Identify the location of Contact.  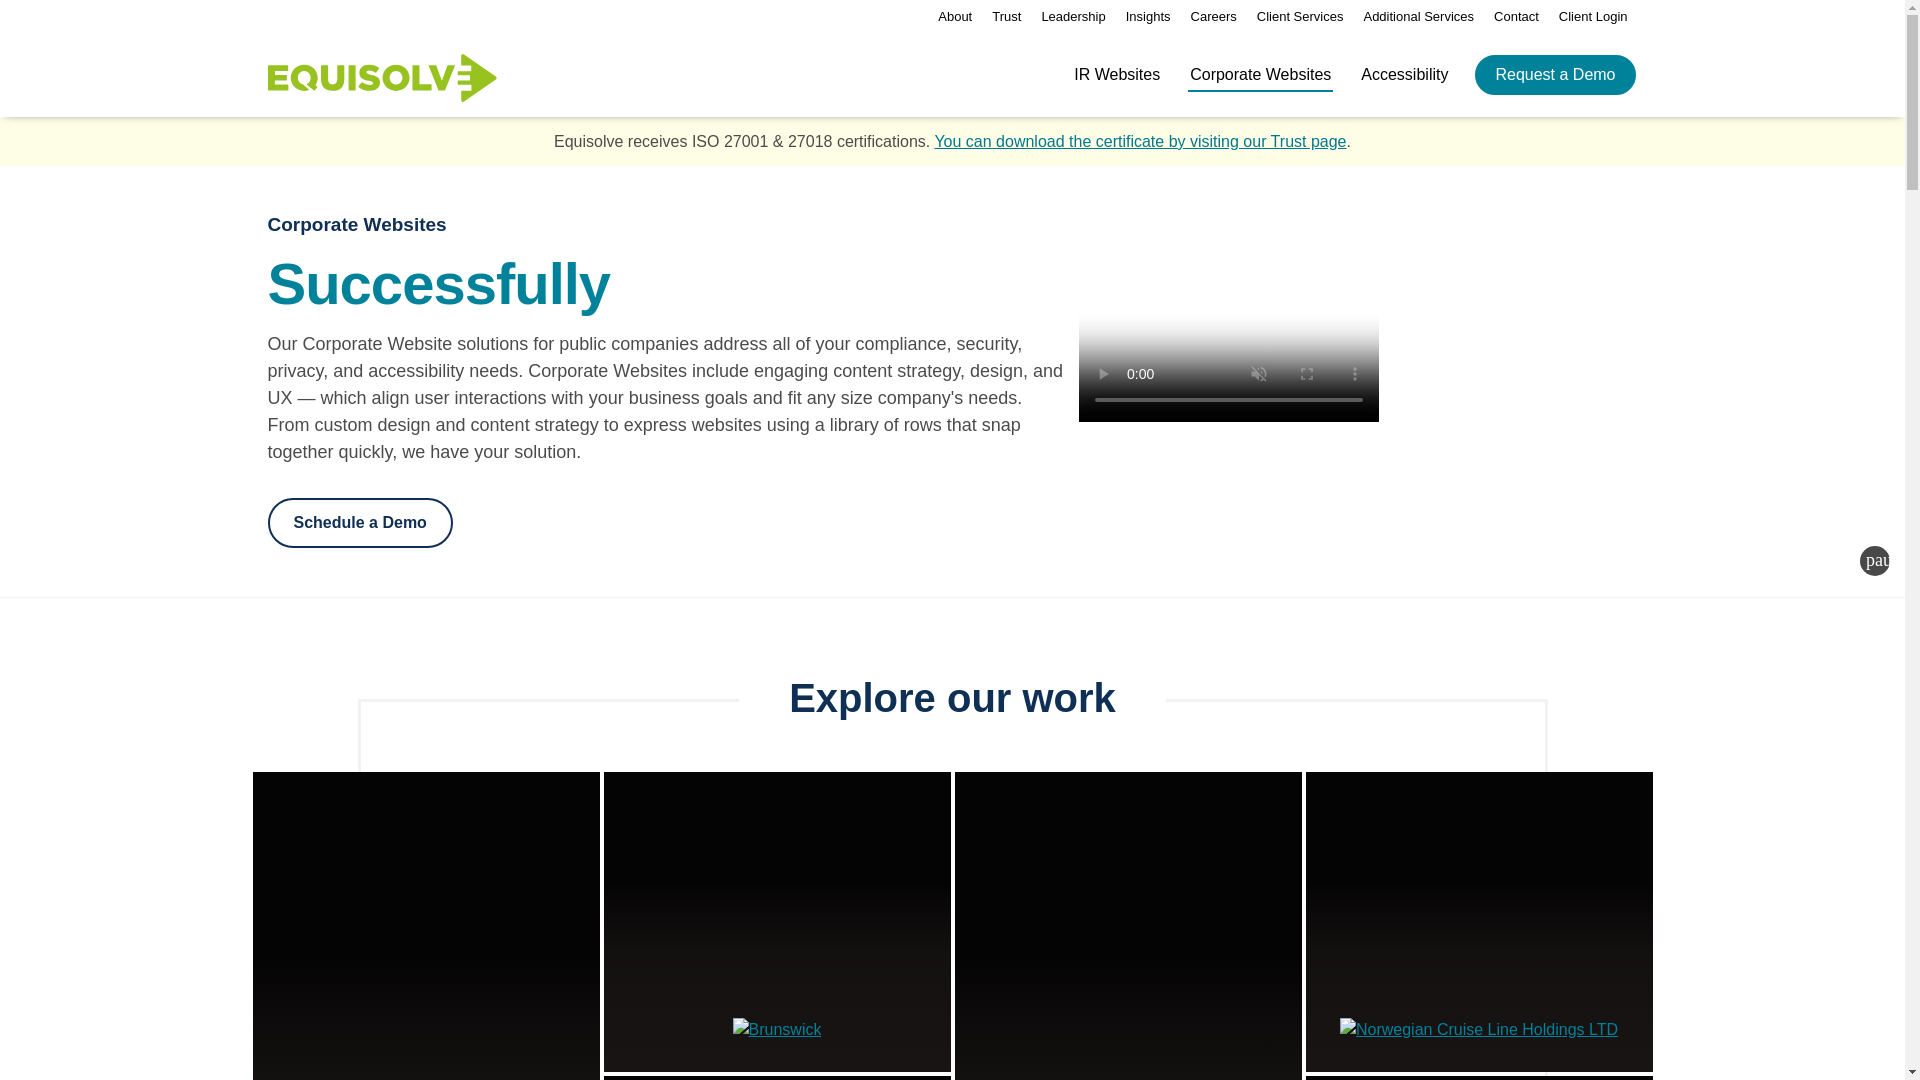
(1516, 16).